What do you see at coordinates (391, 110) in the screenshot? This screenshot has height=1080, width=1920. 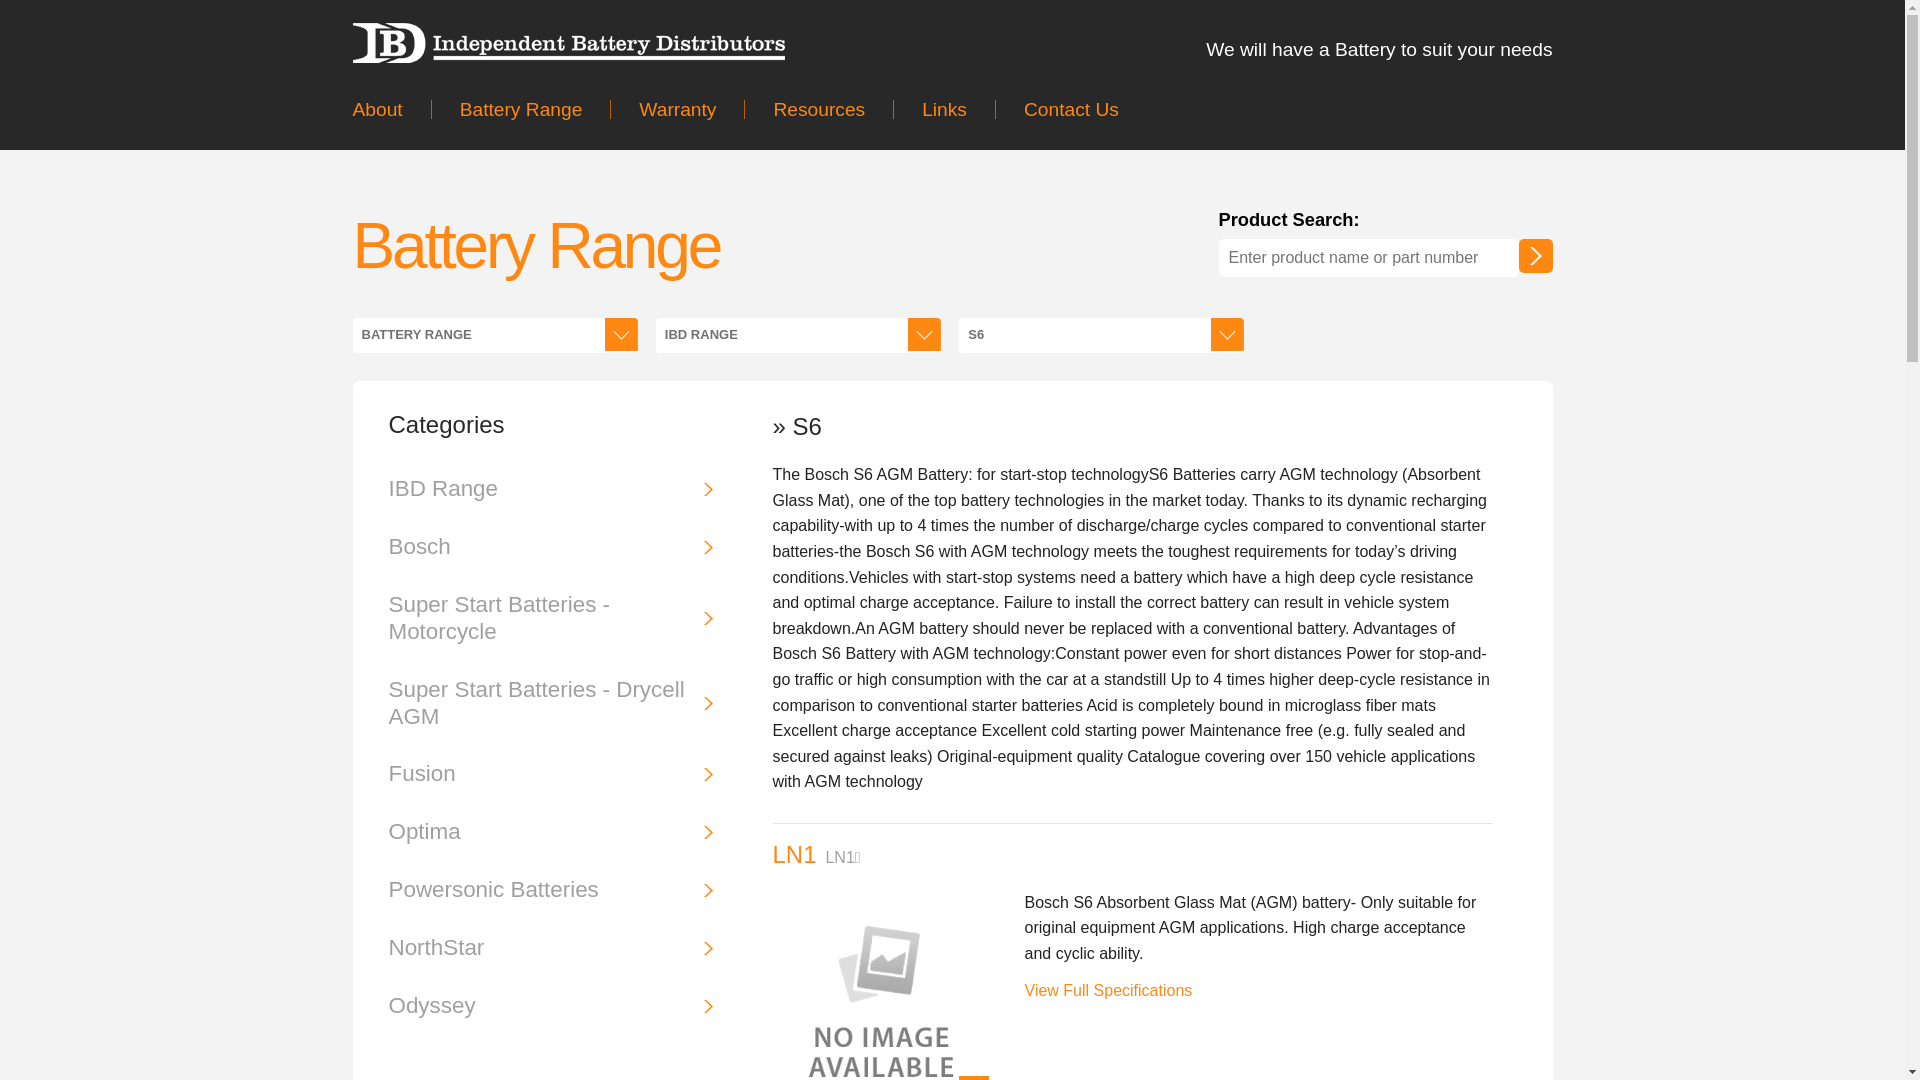 I see `About` at bounding box center [391, 110].